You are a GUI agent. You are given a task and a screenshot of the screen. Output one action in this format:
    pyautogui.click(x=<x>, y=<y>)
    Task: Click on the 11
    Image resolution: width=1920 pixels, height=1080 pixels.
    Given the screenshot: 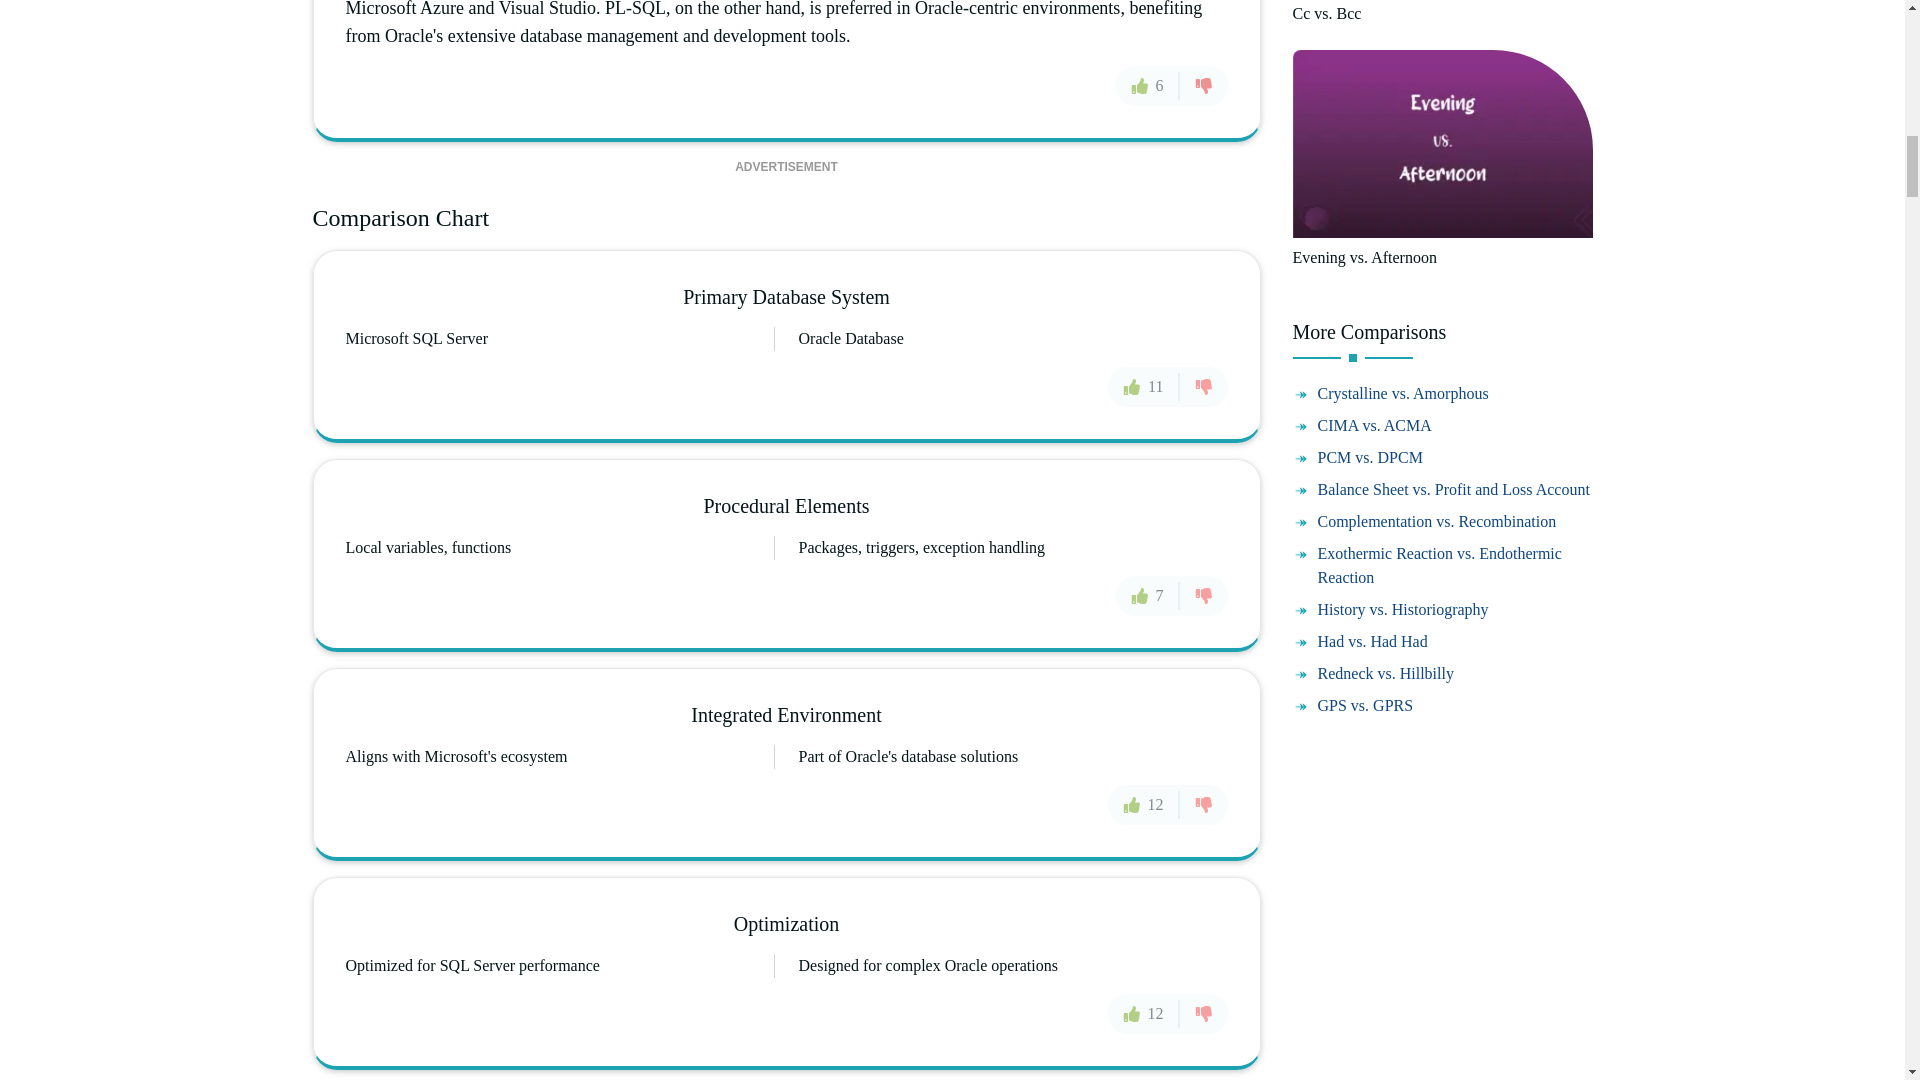 What is the action you would take?
    pyautogui.click(x=1142, y=386)
    